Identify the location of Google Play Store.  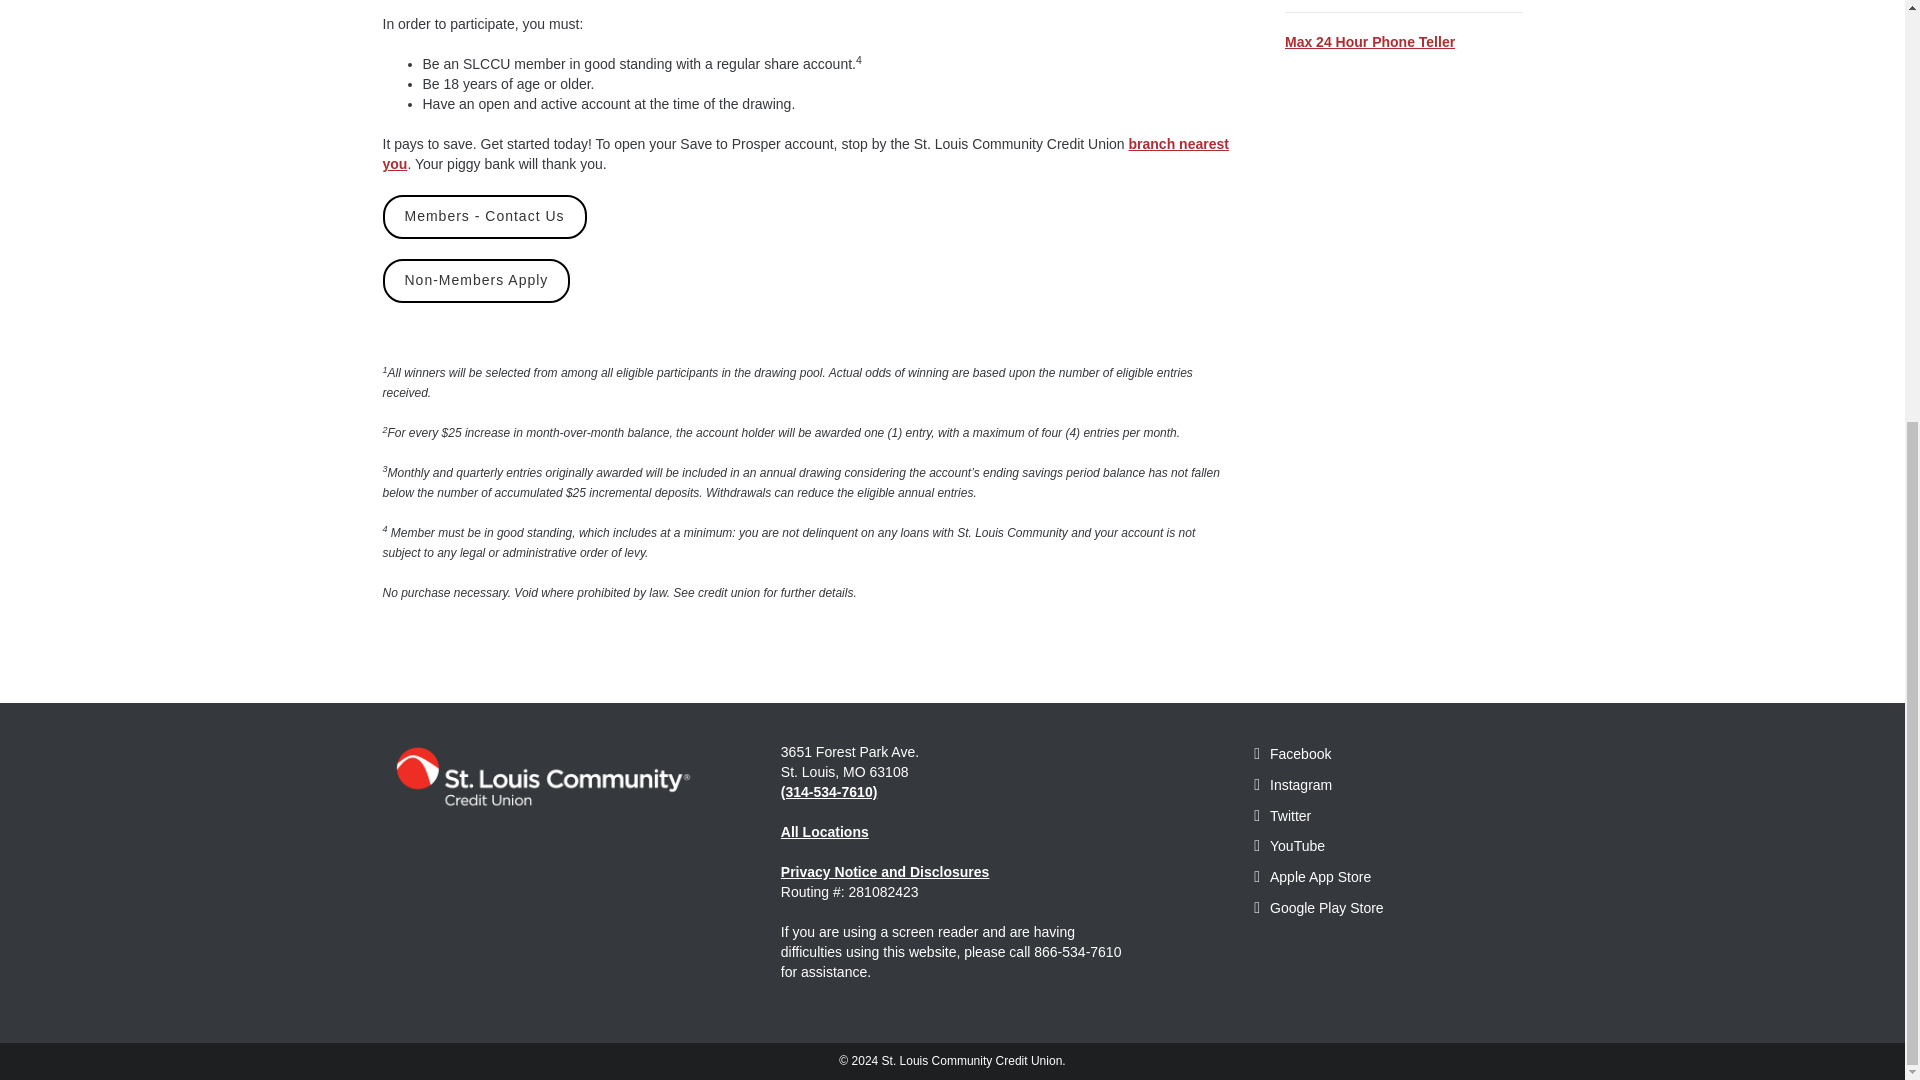
(1318, 907).